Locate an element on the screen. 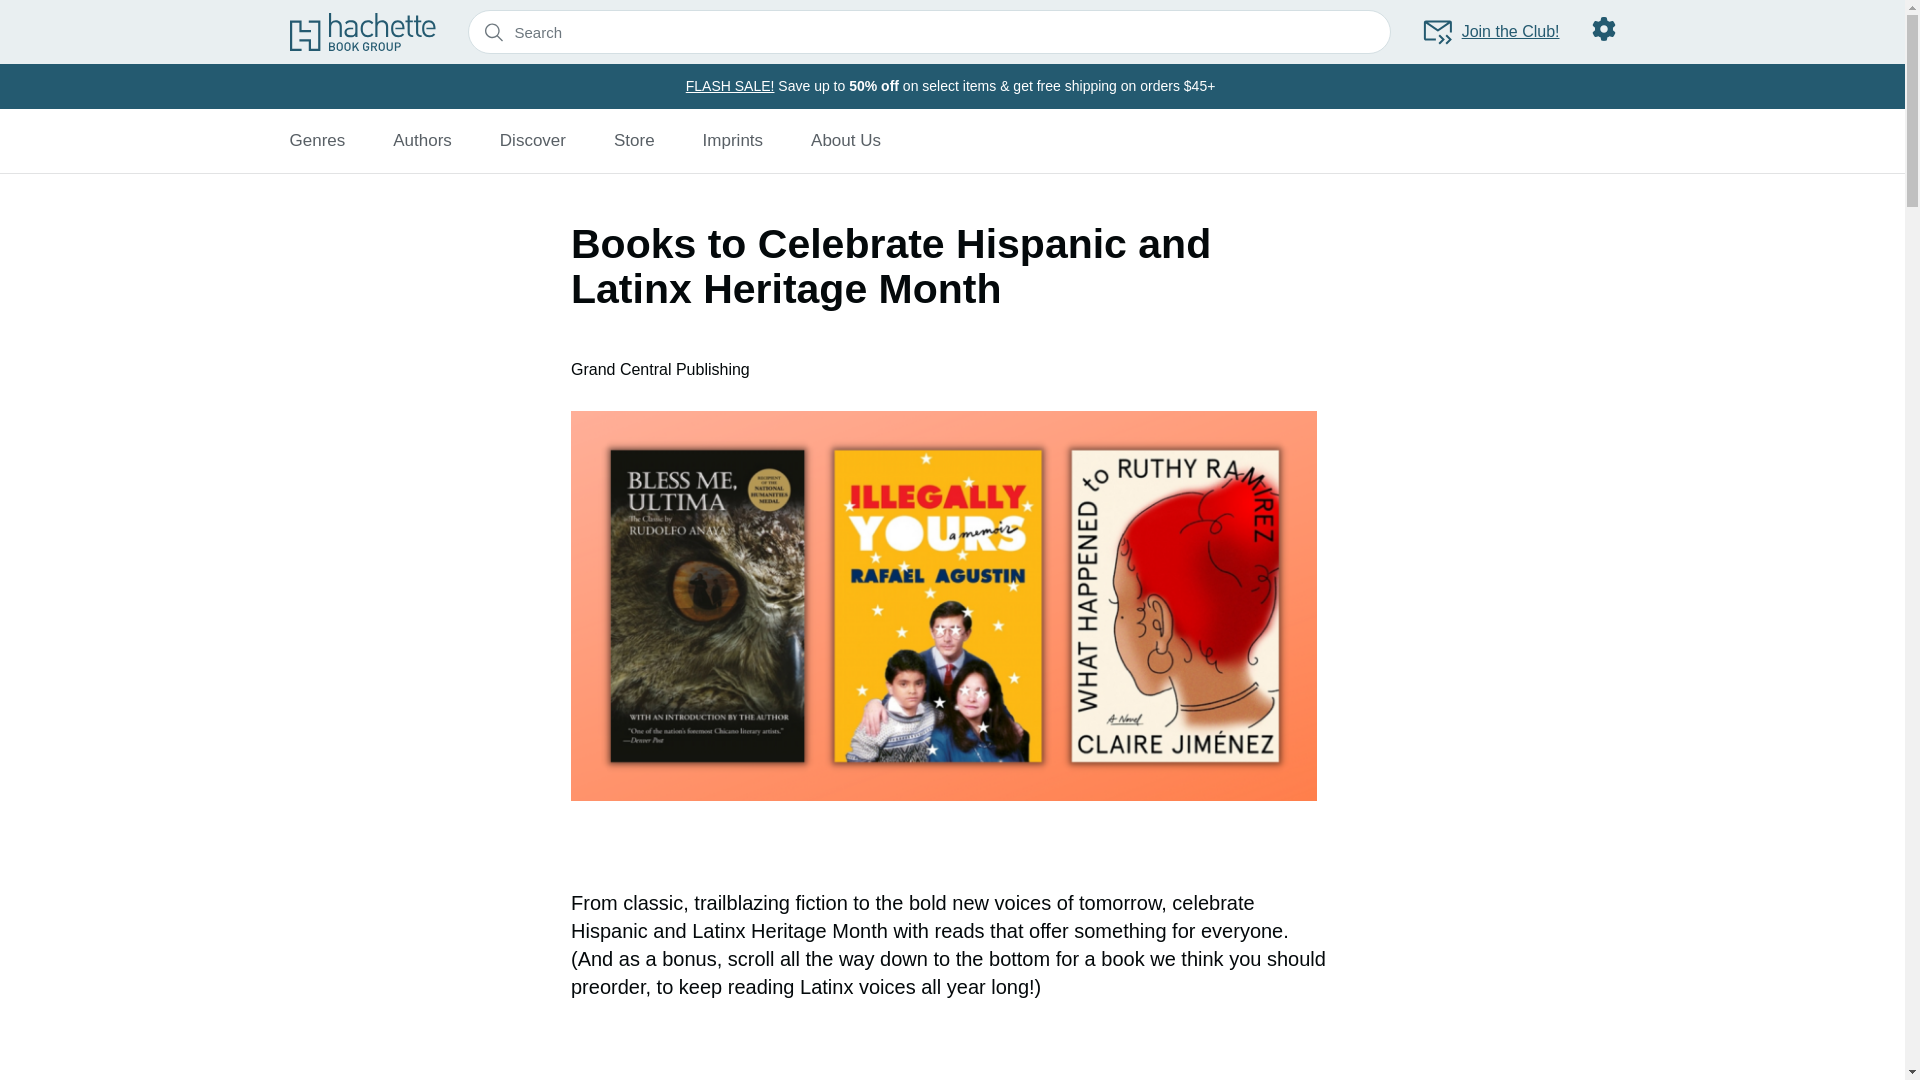  Join the Club! is located at coordinates (1490, 32).